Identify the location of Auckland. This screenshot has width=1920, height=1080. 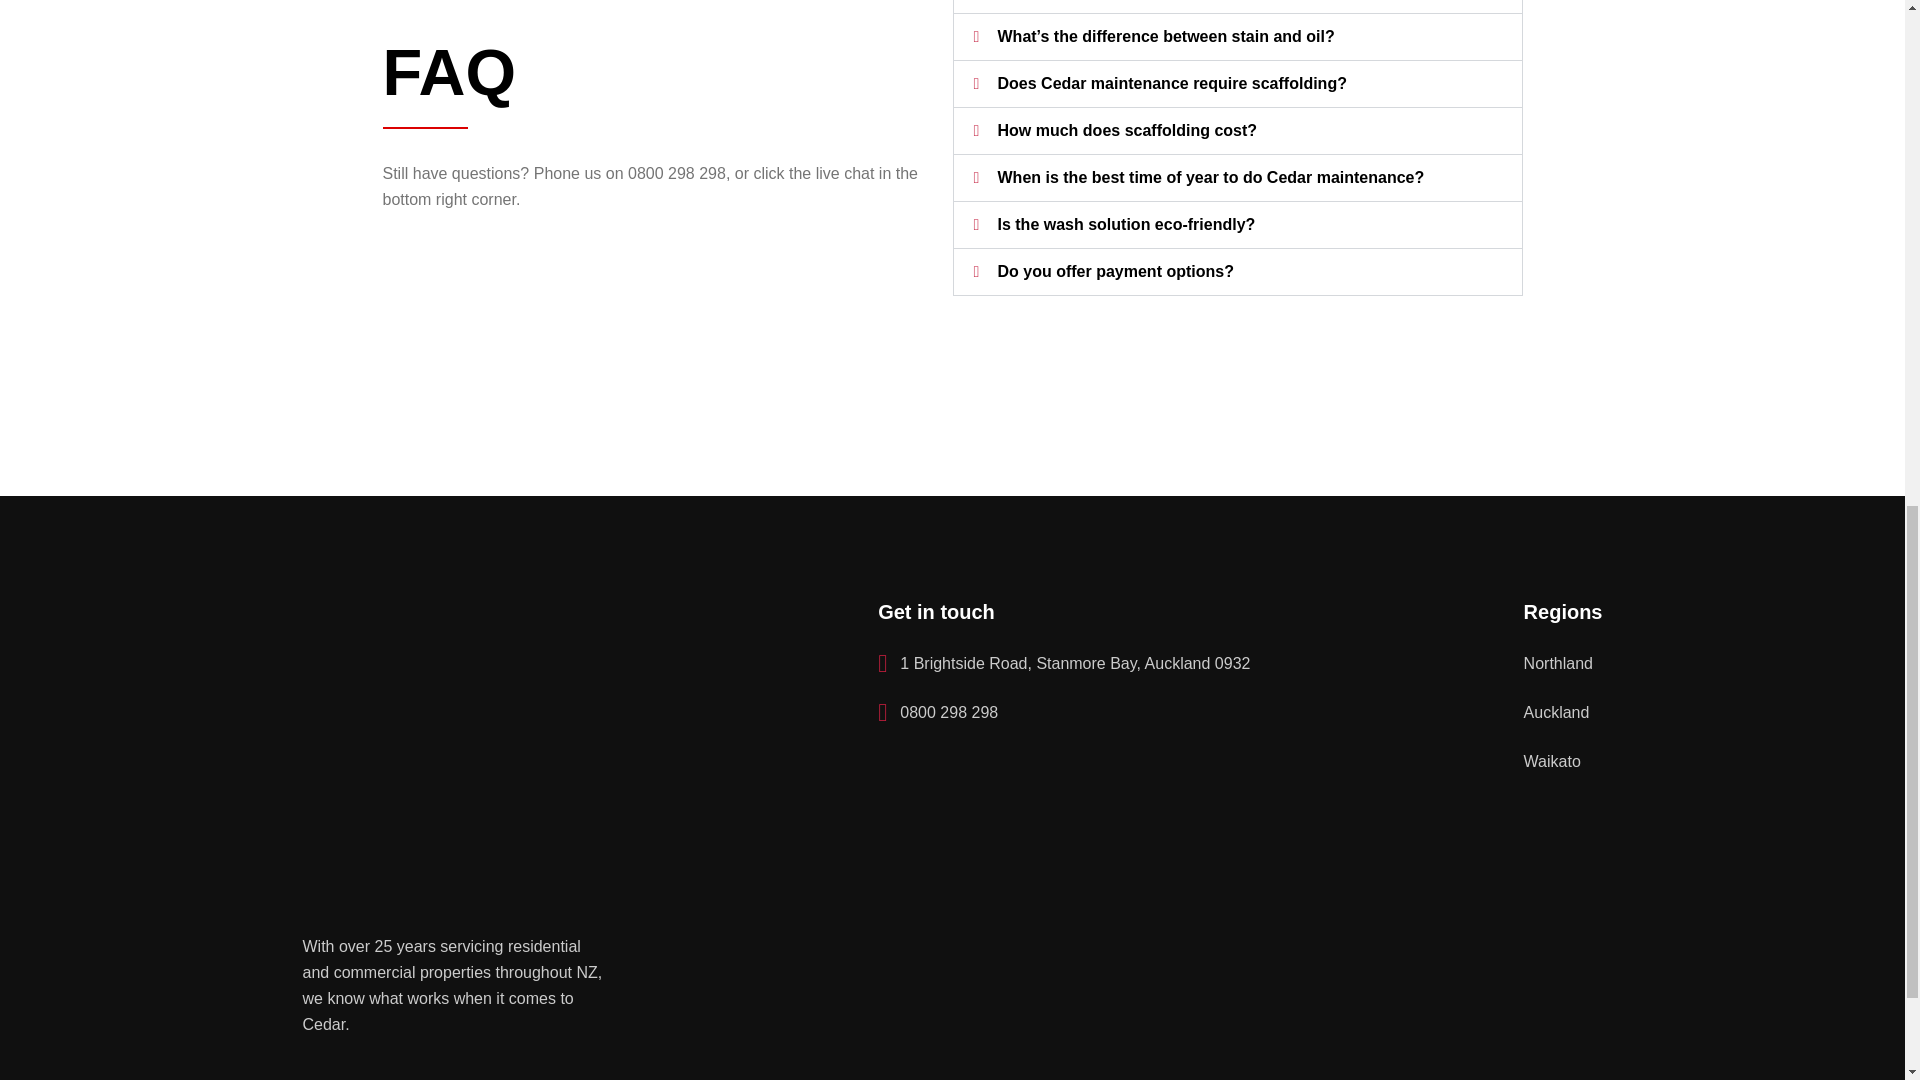
(1556, 712).